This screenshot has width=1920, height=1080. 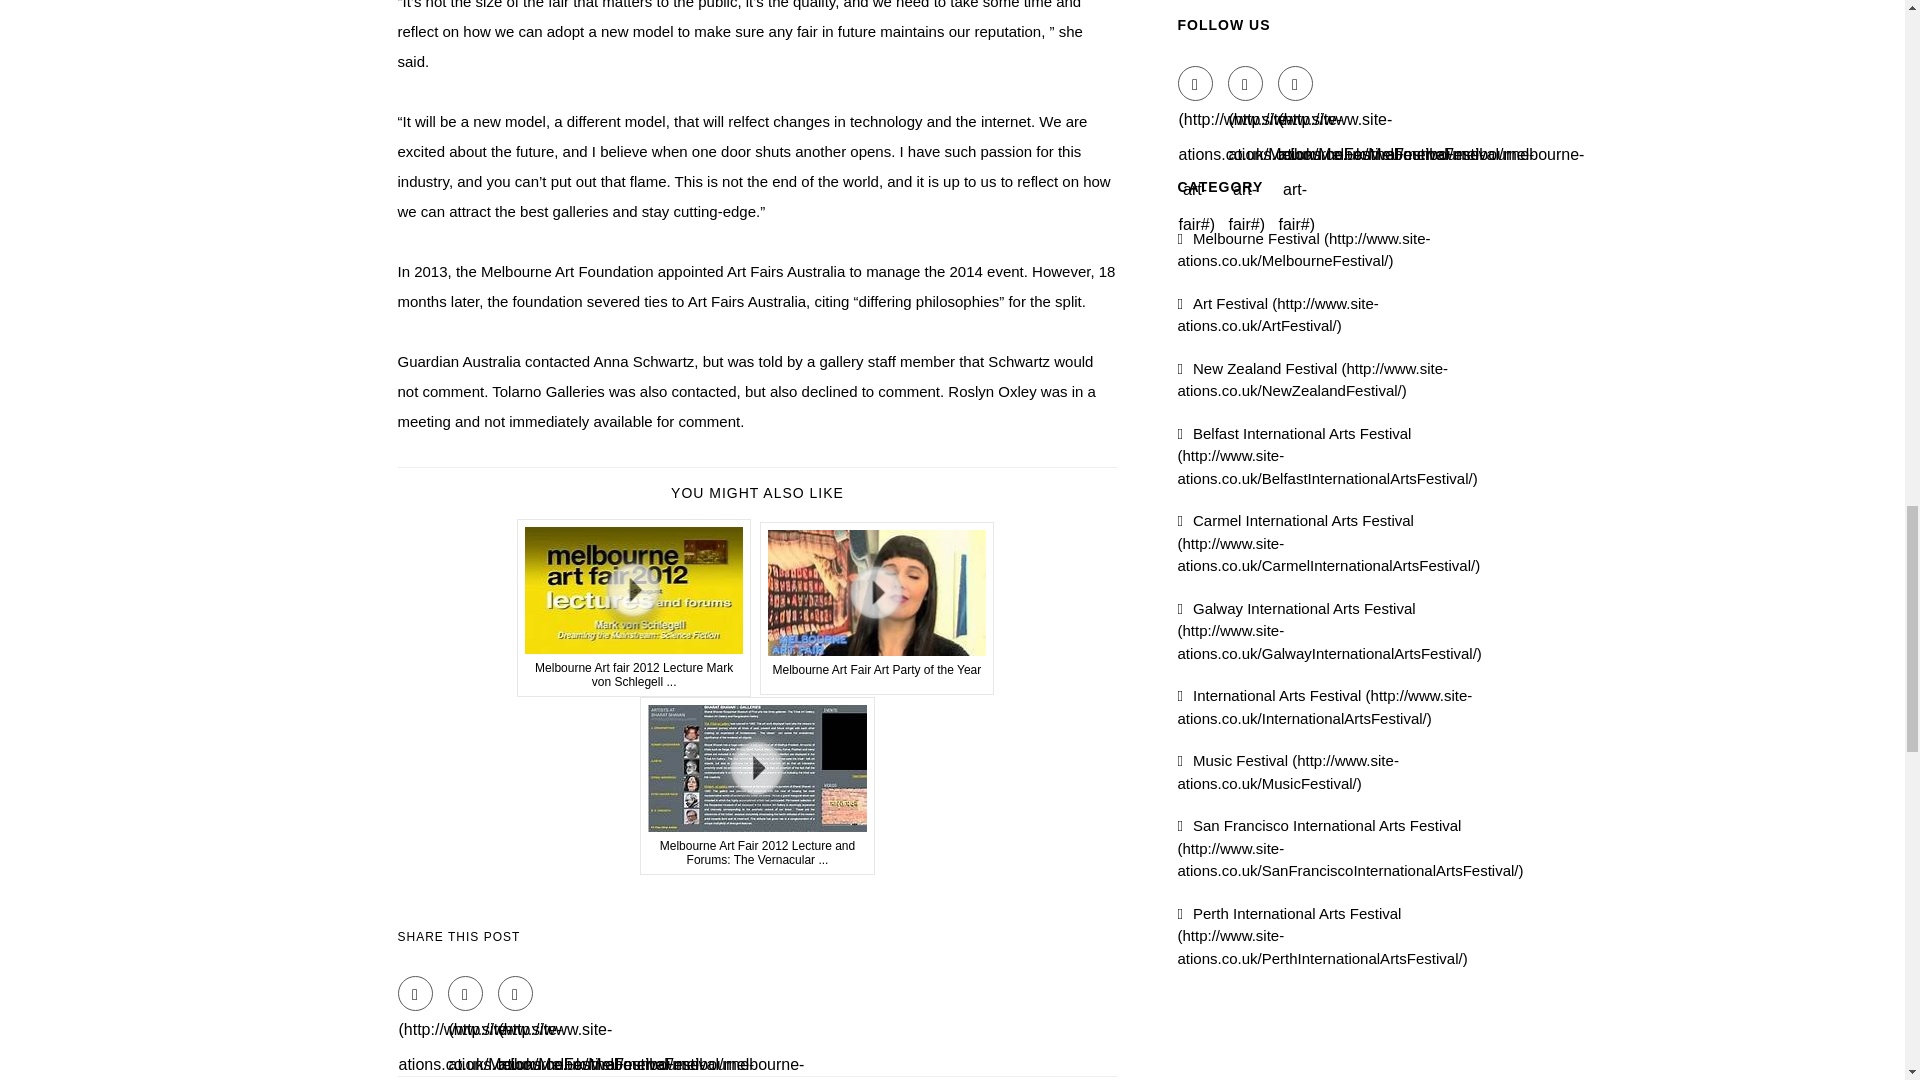 I want to click on View this video from Vimeo, so click(x=877, y=608).